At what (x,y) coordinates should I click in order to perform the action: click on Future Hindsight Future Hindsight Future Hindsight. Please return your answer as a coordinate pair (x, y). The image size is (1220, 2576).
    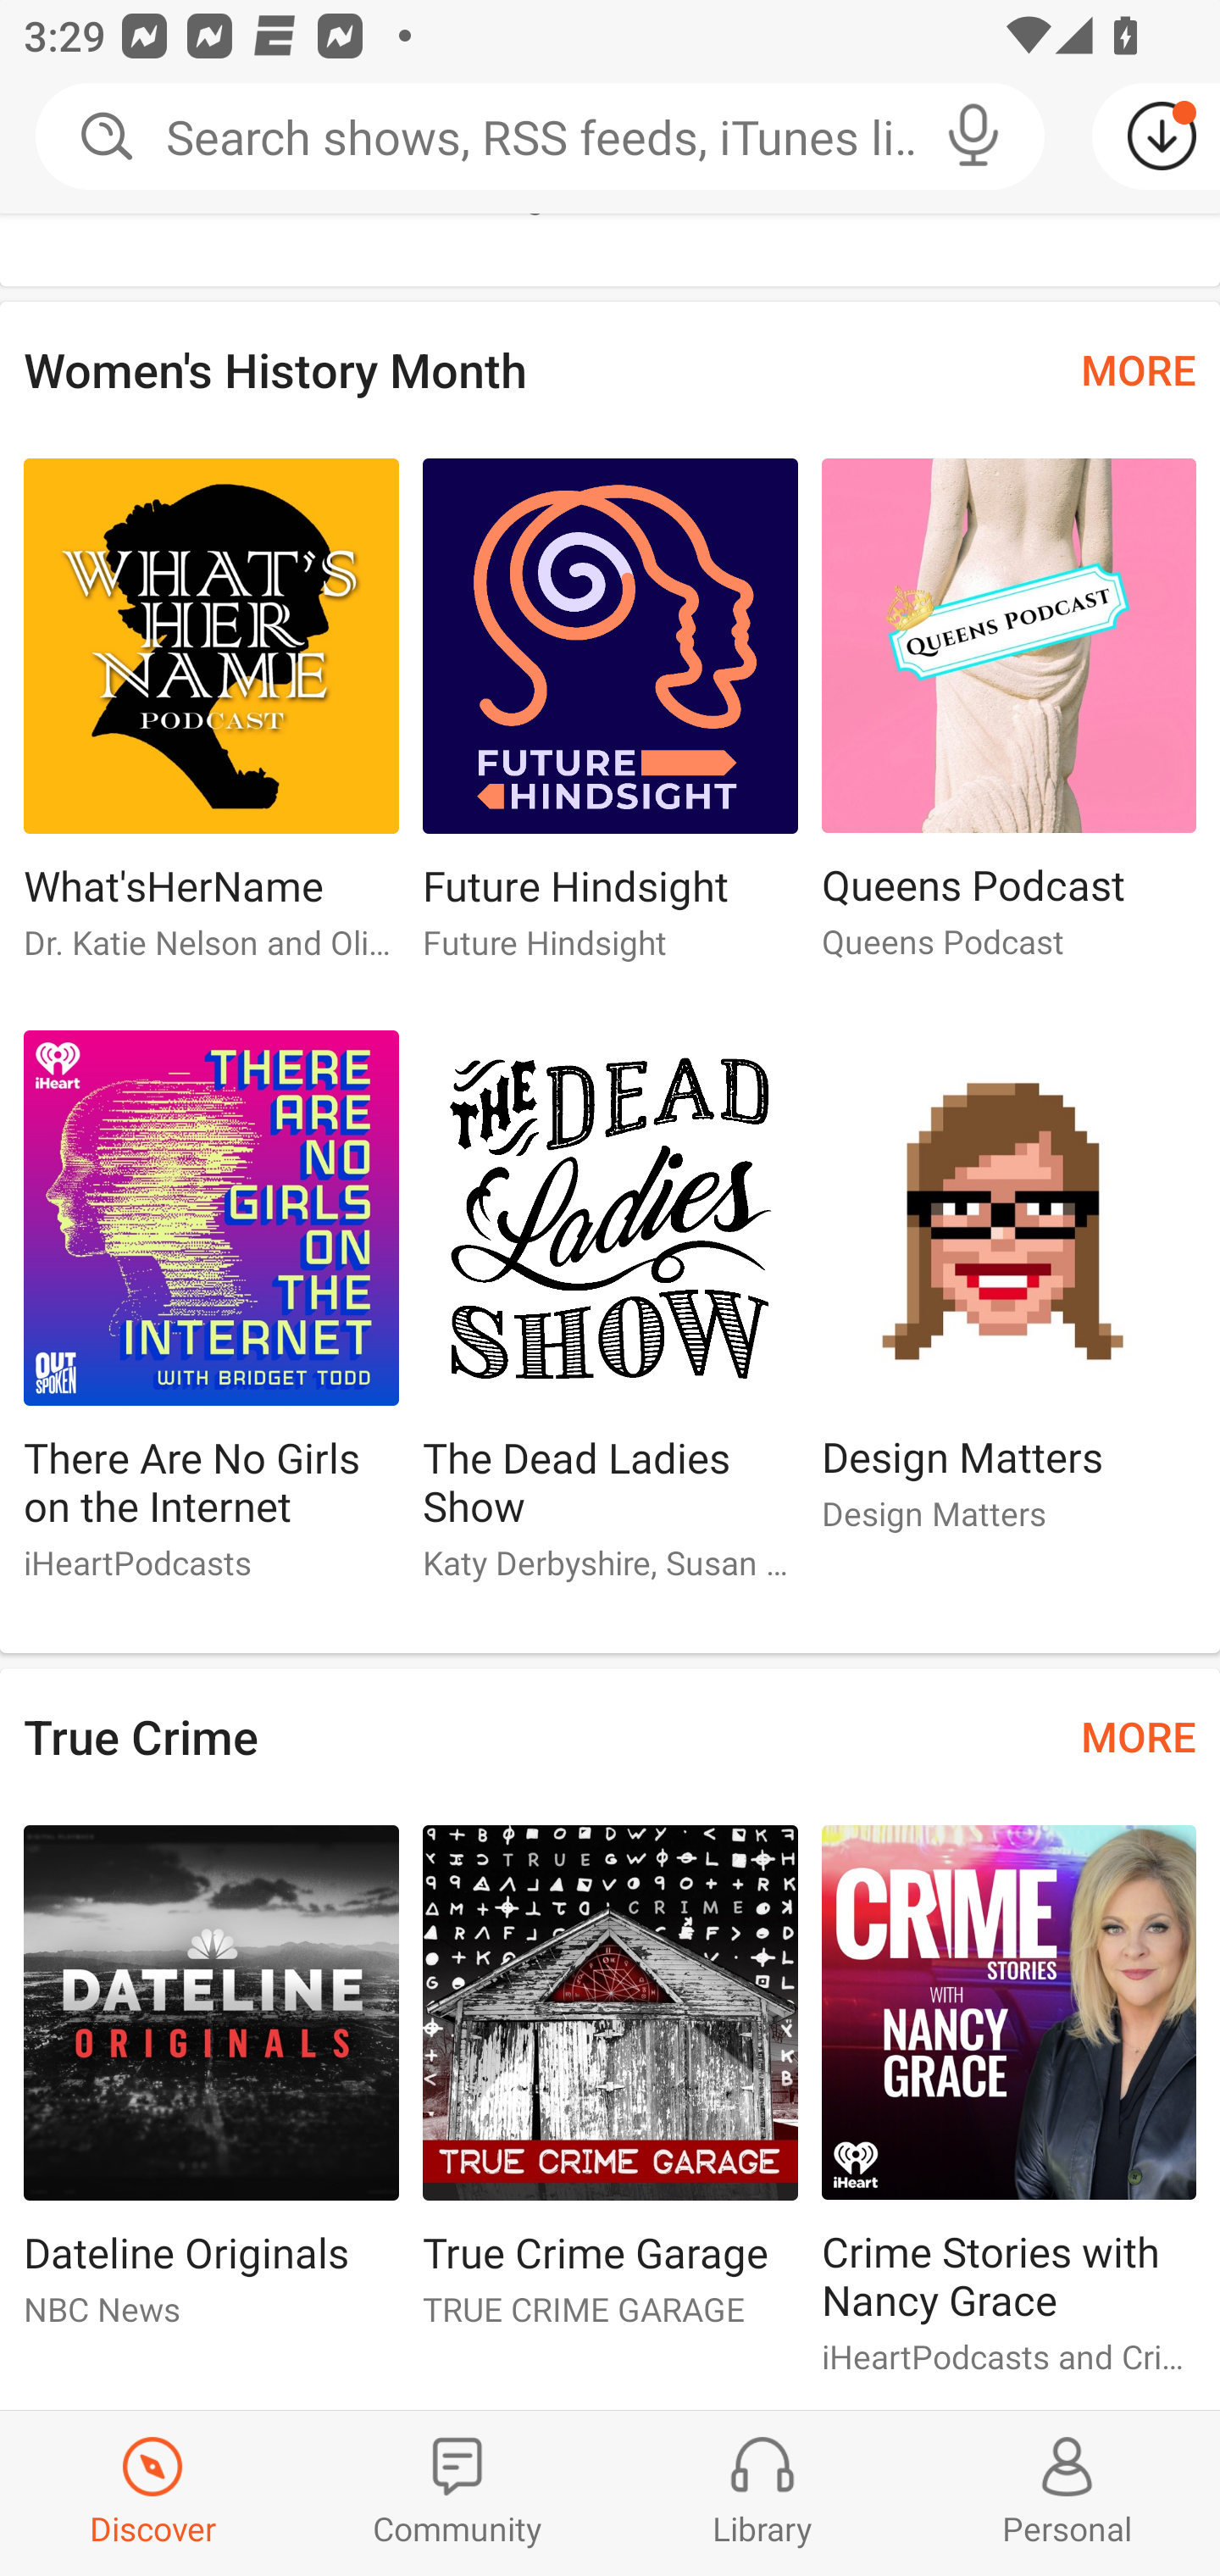
    Looking at the image, I should click on (610, 724).